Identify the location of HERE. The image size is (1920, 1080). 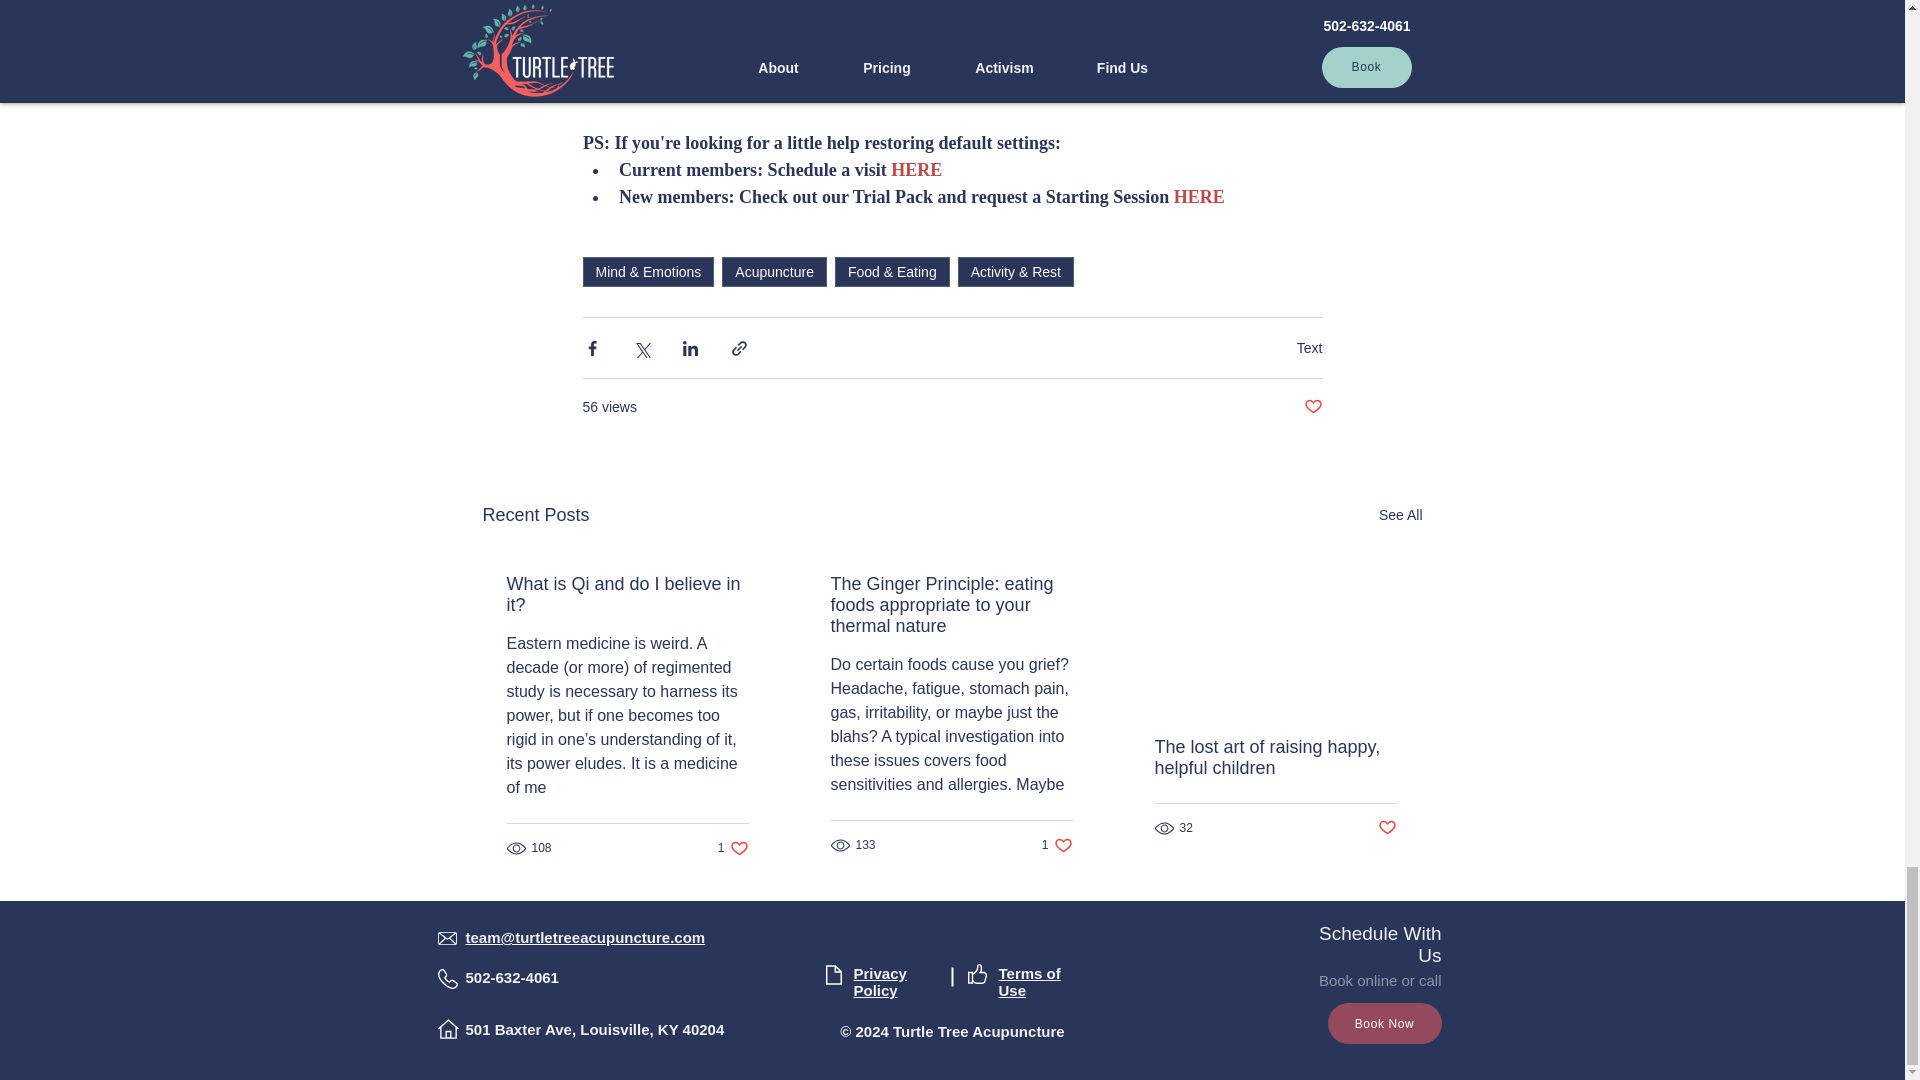
(1198, 196).